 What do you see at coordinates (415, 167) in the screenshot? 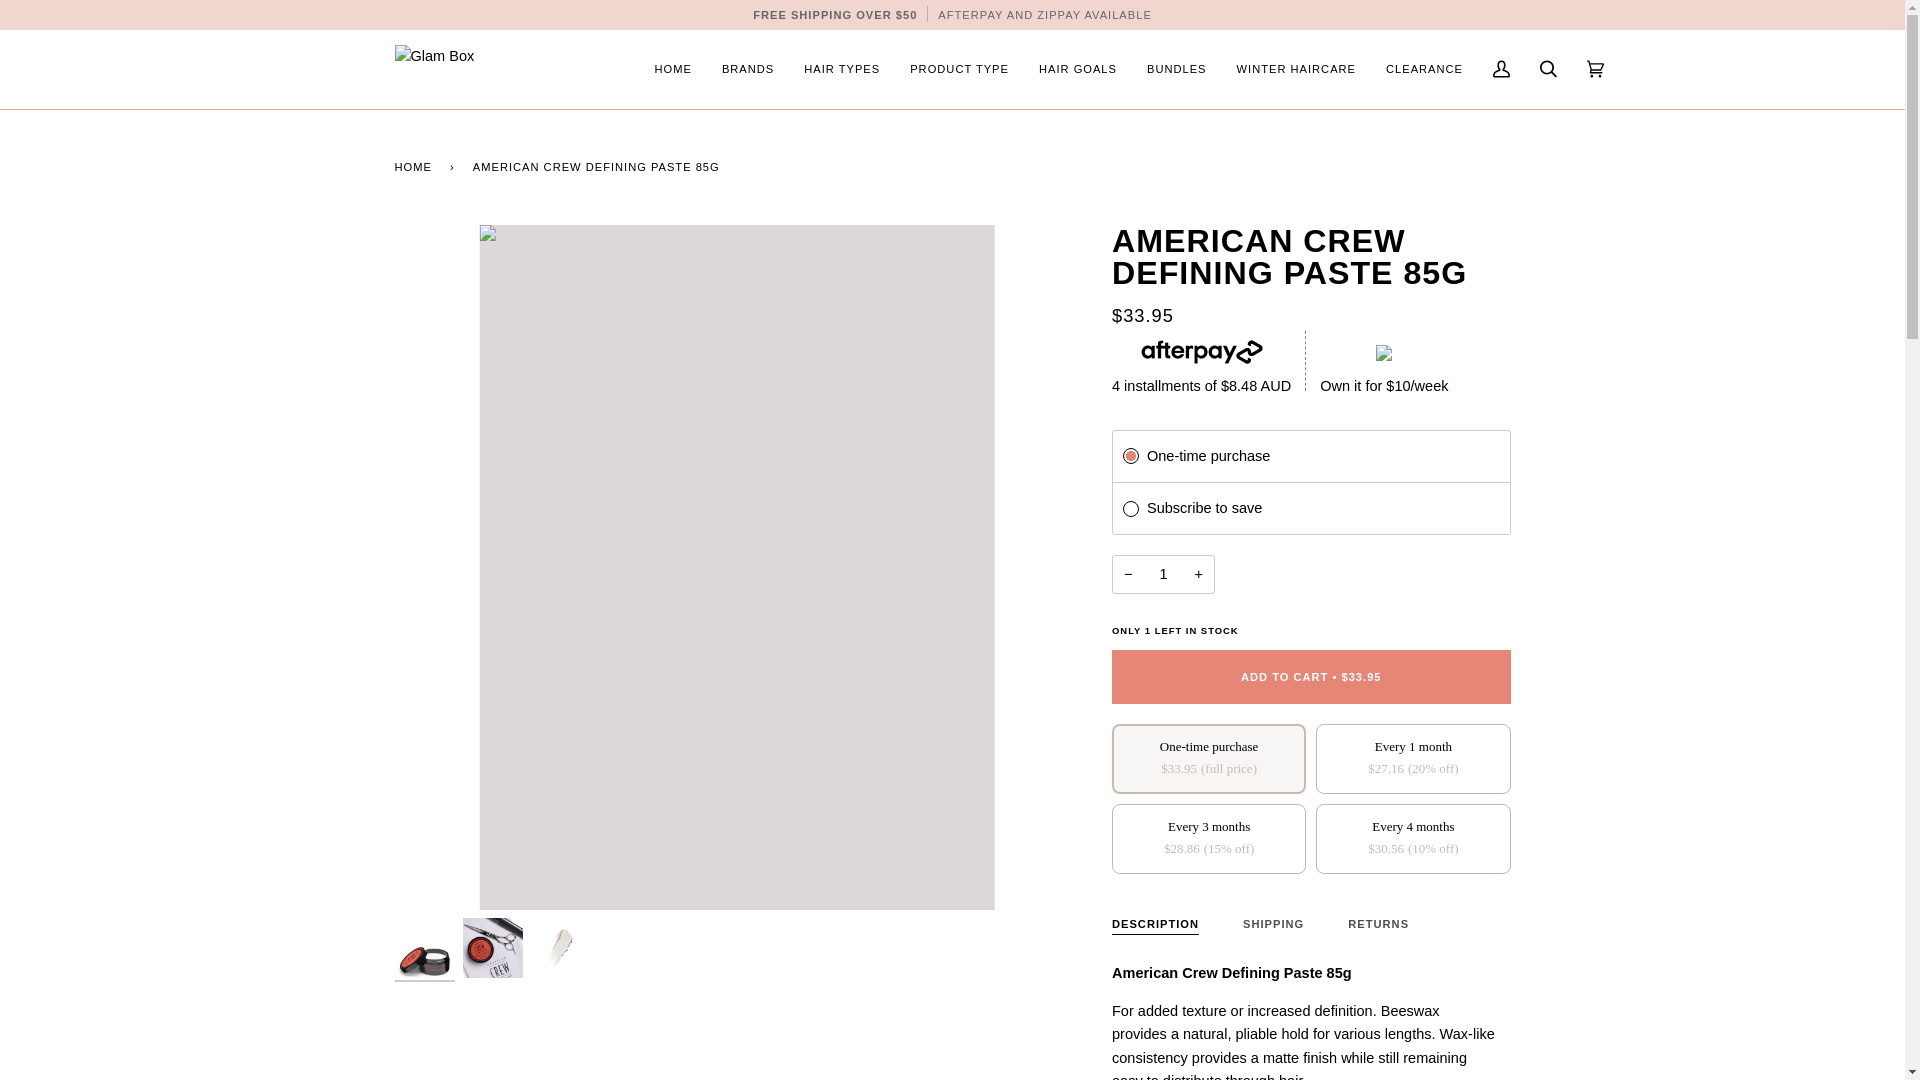
I see `Back to the frontpage` at bounding box center [415, 167].